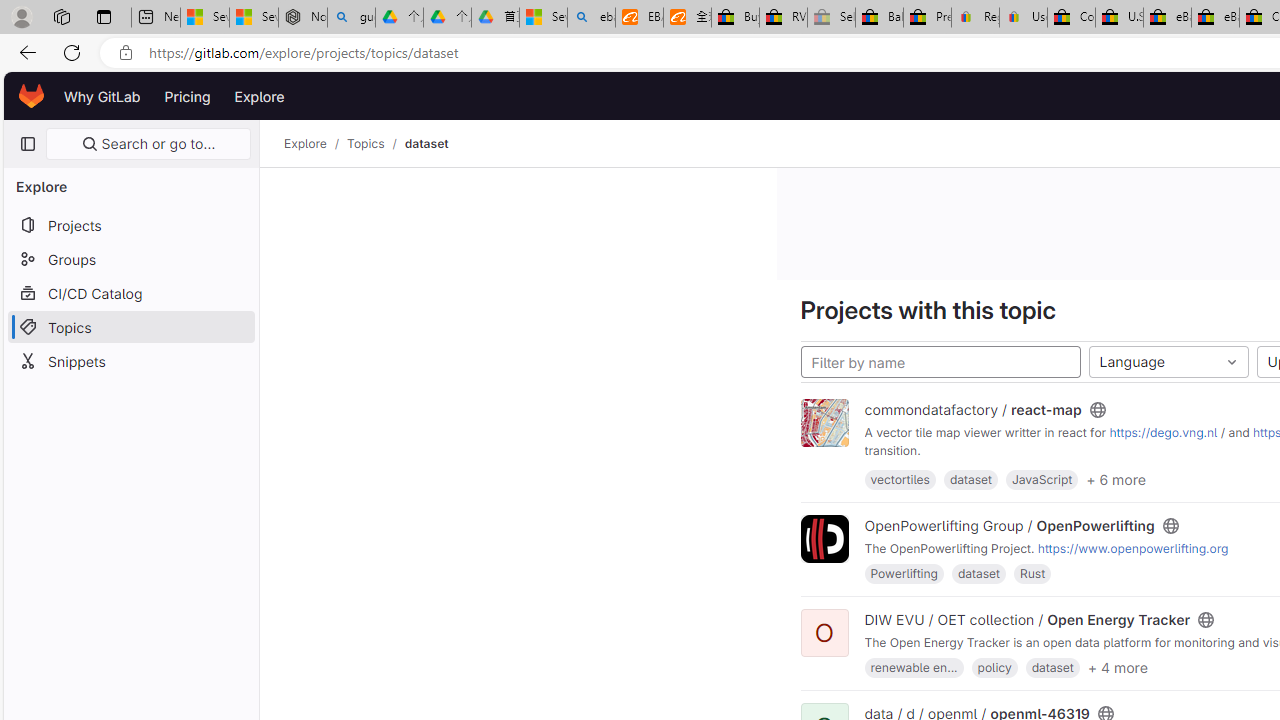 Image resolution: width=1280 pixels, height=720 pixels. Describe the element at coordinates (1117, 666) in the screenshot. I see `+ 4 more` at that location.